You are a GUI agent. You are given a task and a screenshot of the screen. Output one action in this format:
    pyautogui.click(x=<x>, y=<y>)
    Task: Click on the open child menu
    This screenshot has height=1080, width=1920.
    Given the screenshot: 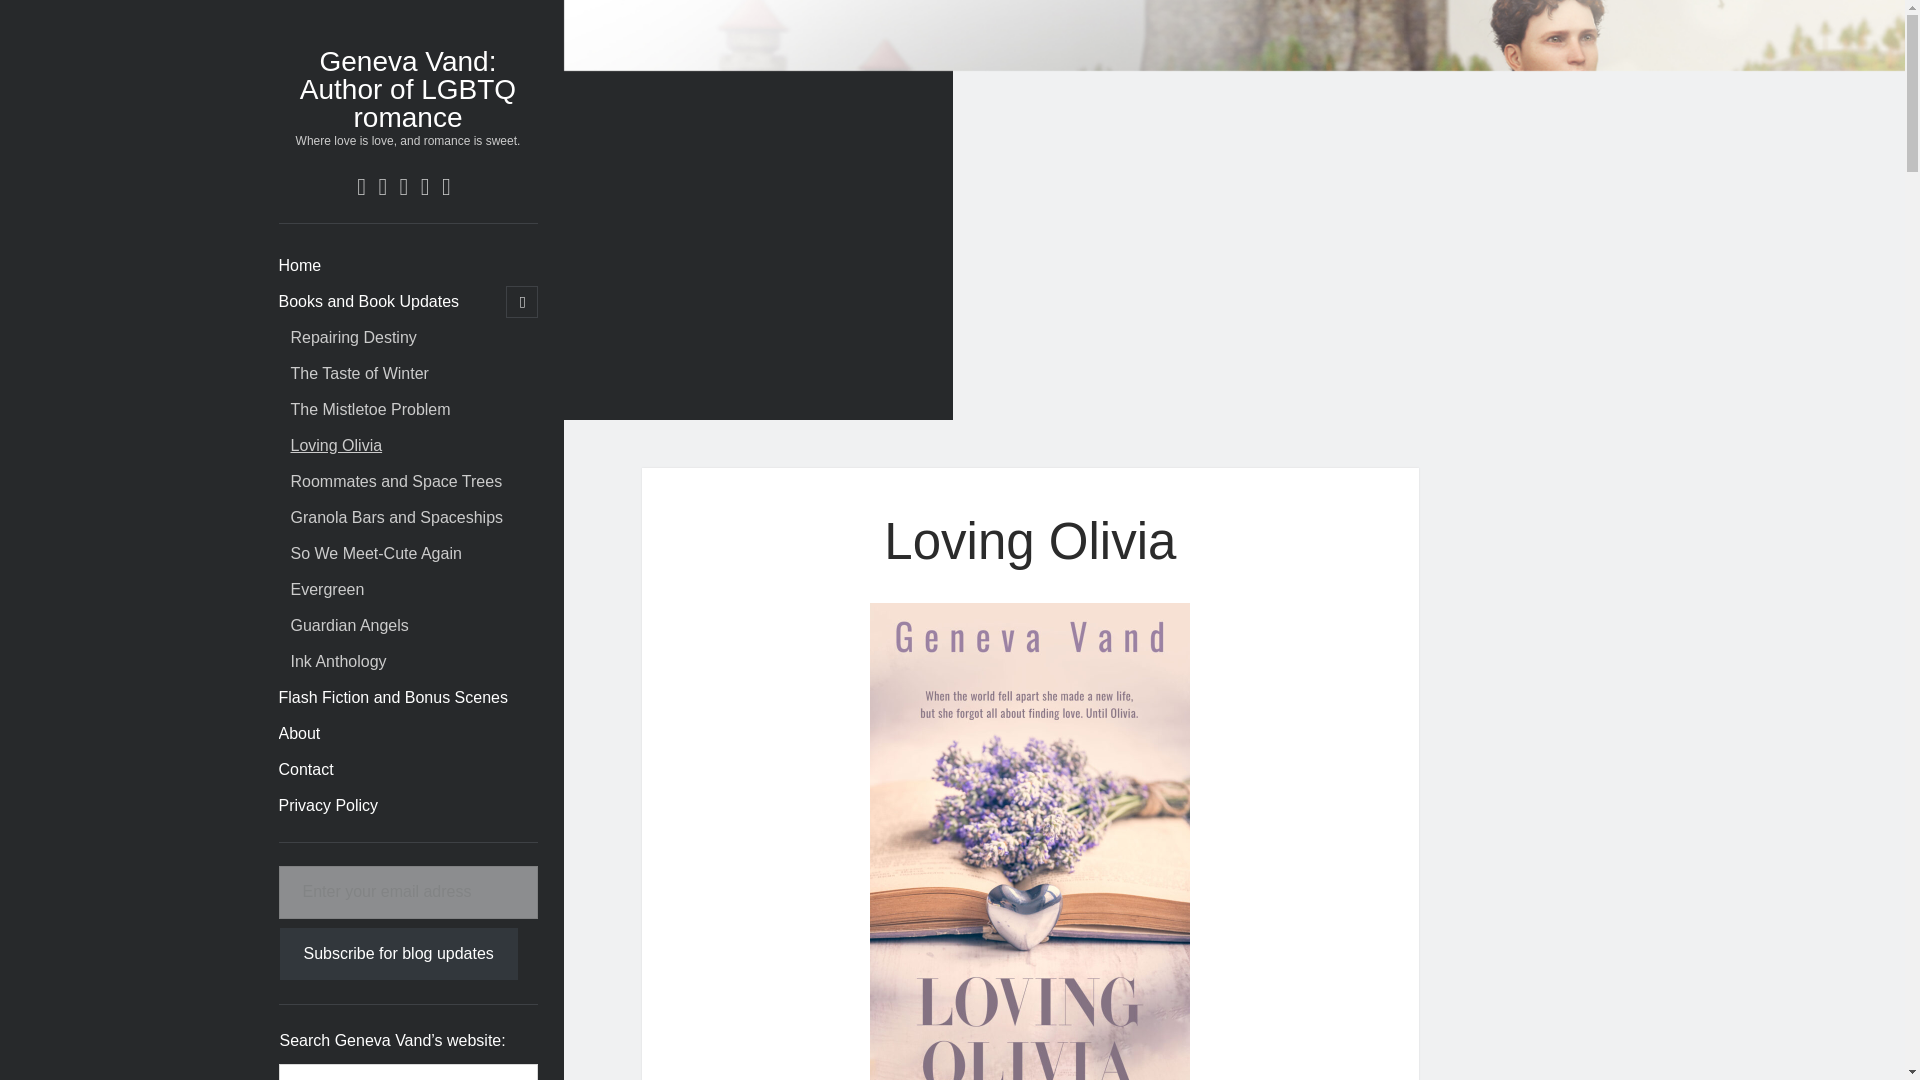 What is the action you would take?
    pyautogui.click(x=522, y=302)
    